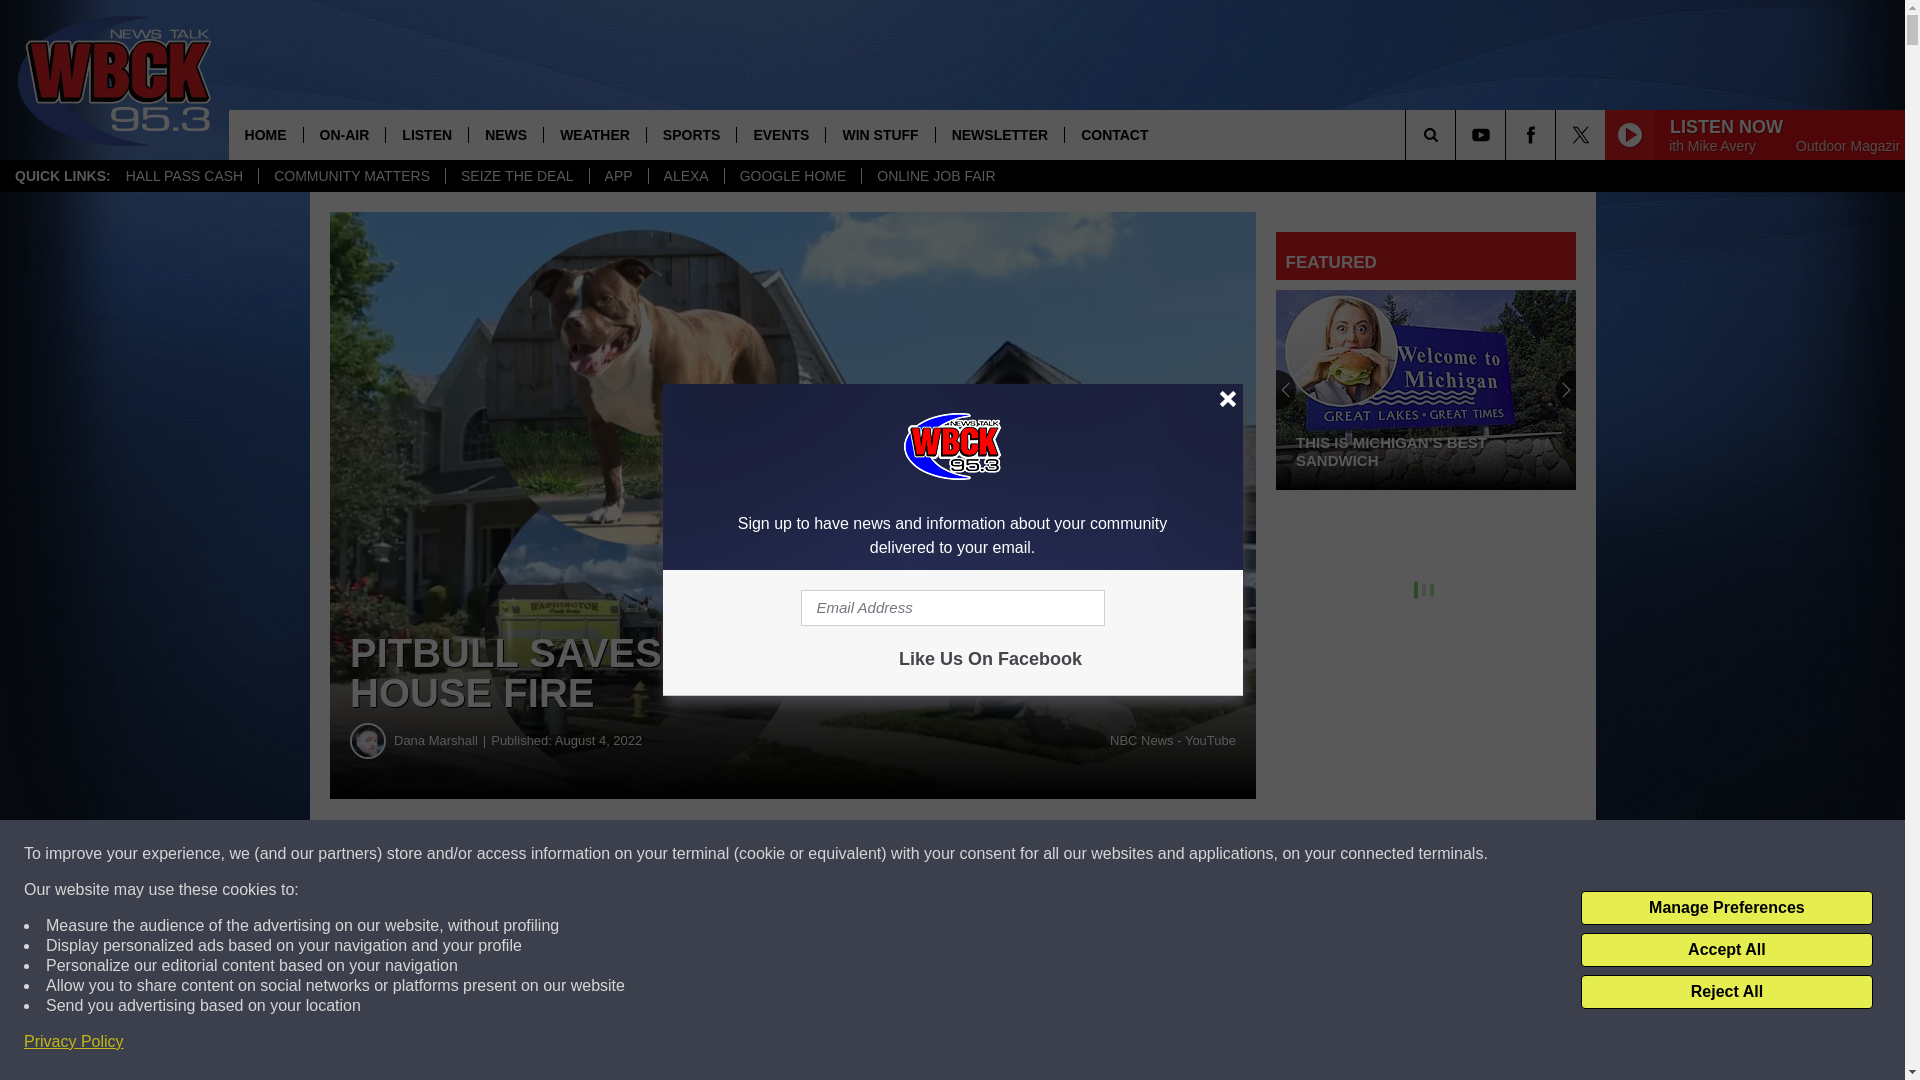  I want to click on SEARCH, so click(1458, 134).